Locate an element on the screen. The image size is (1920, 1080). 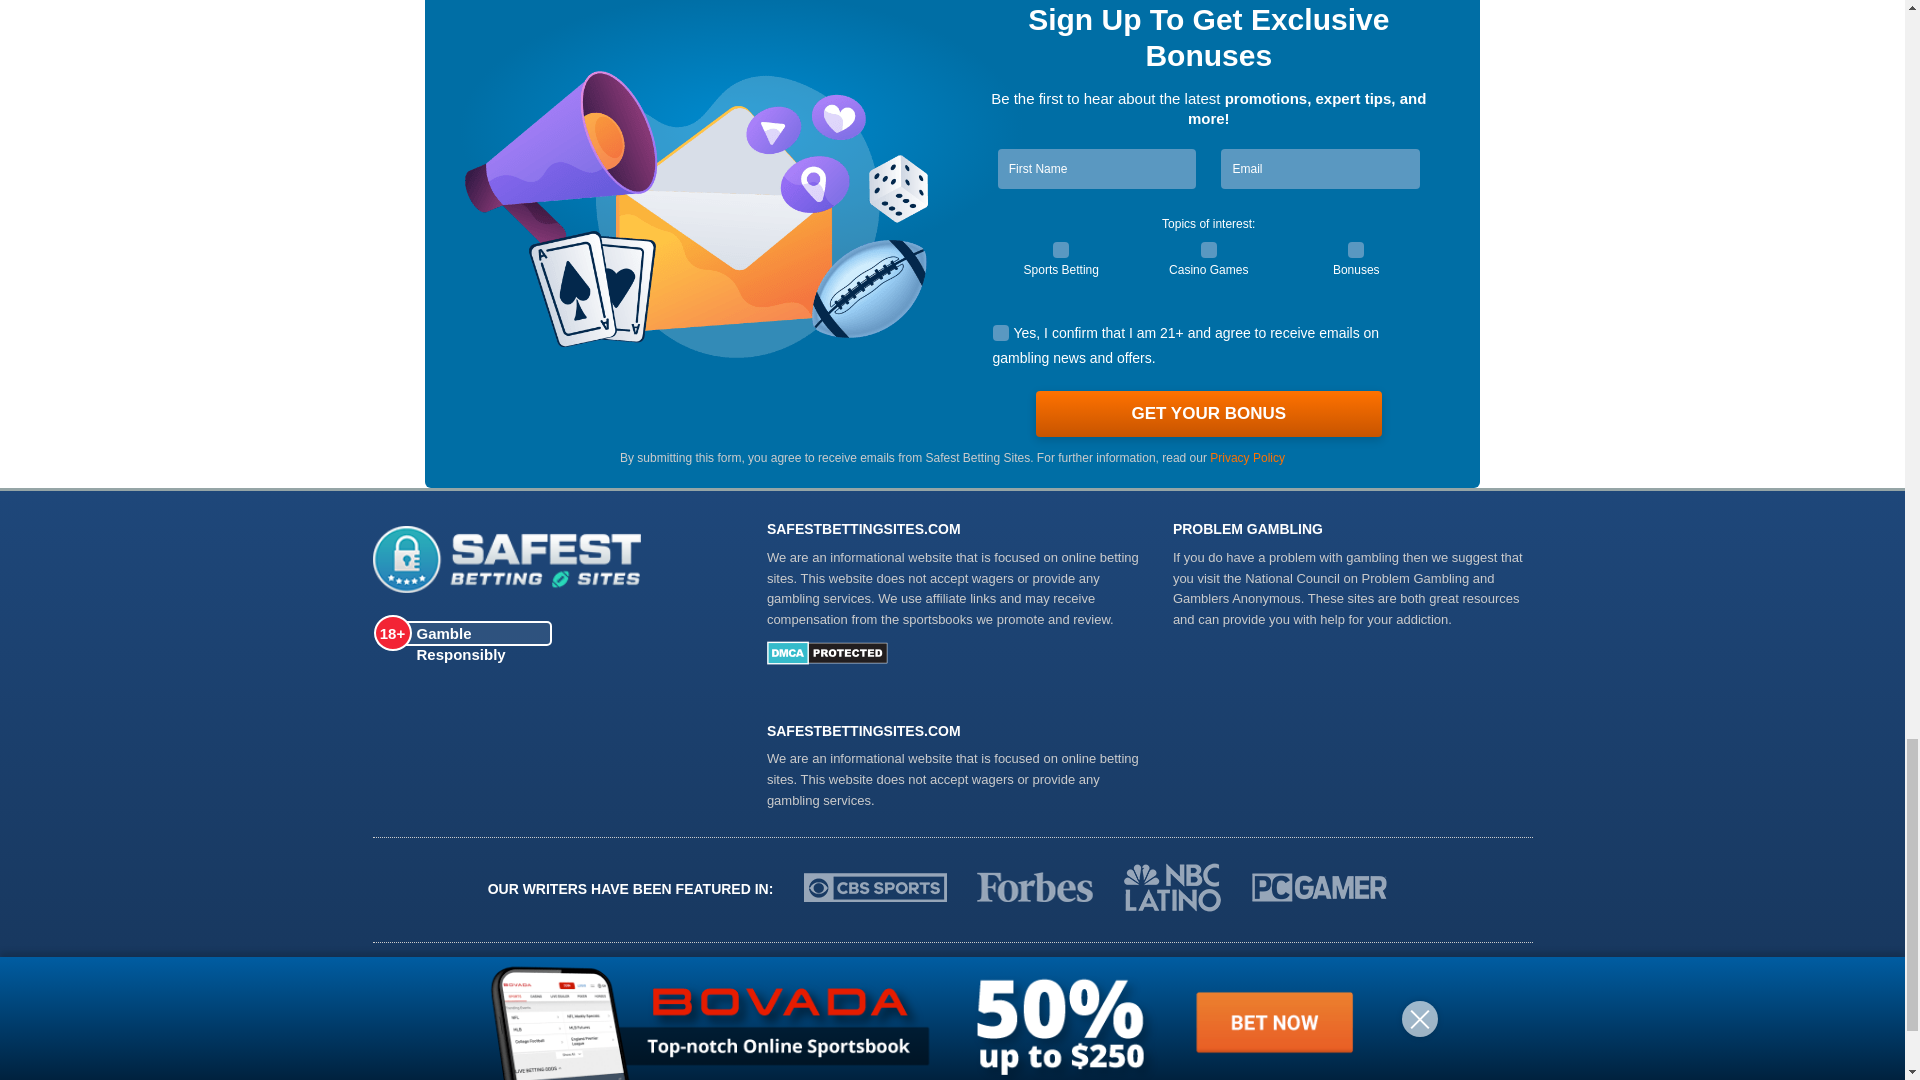
1 is located at coordinates (1060, 250).